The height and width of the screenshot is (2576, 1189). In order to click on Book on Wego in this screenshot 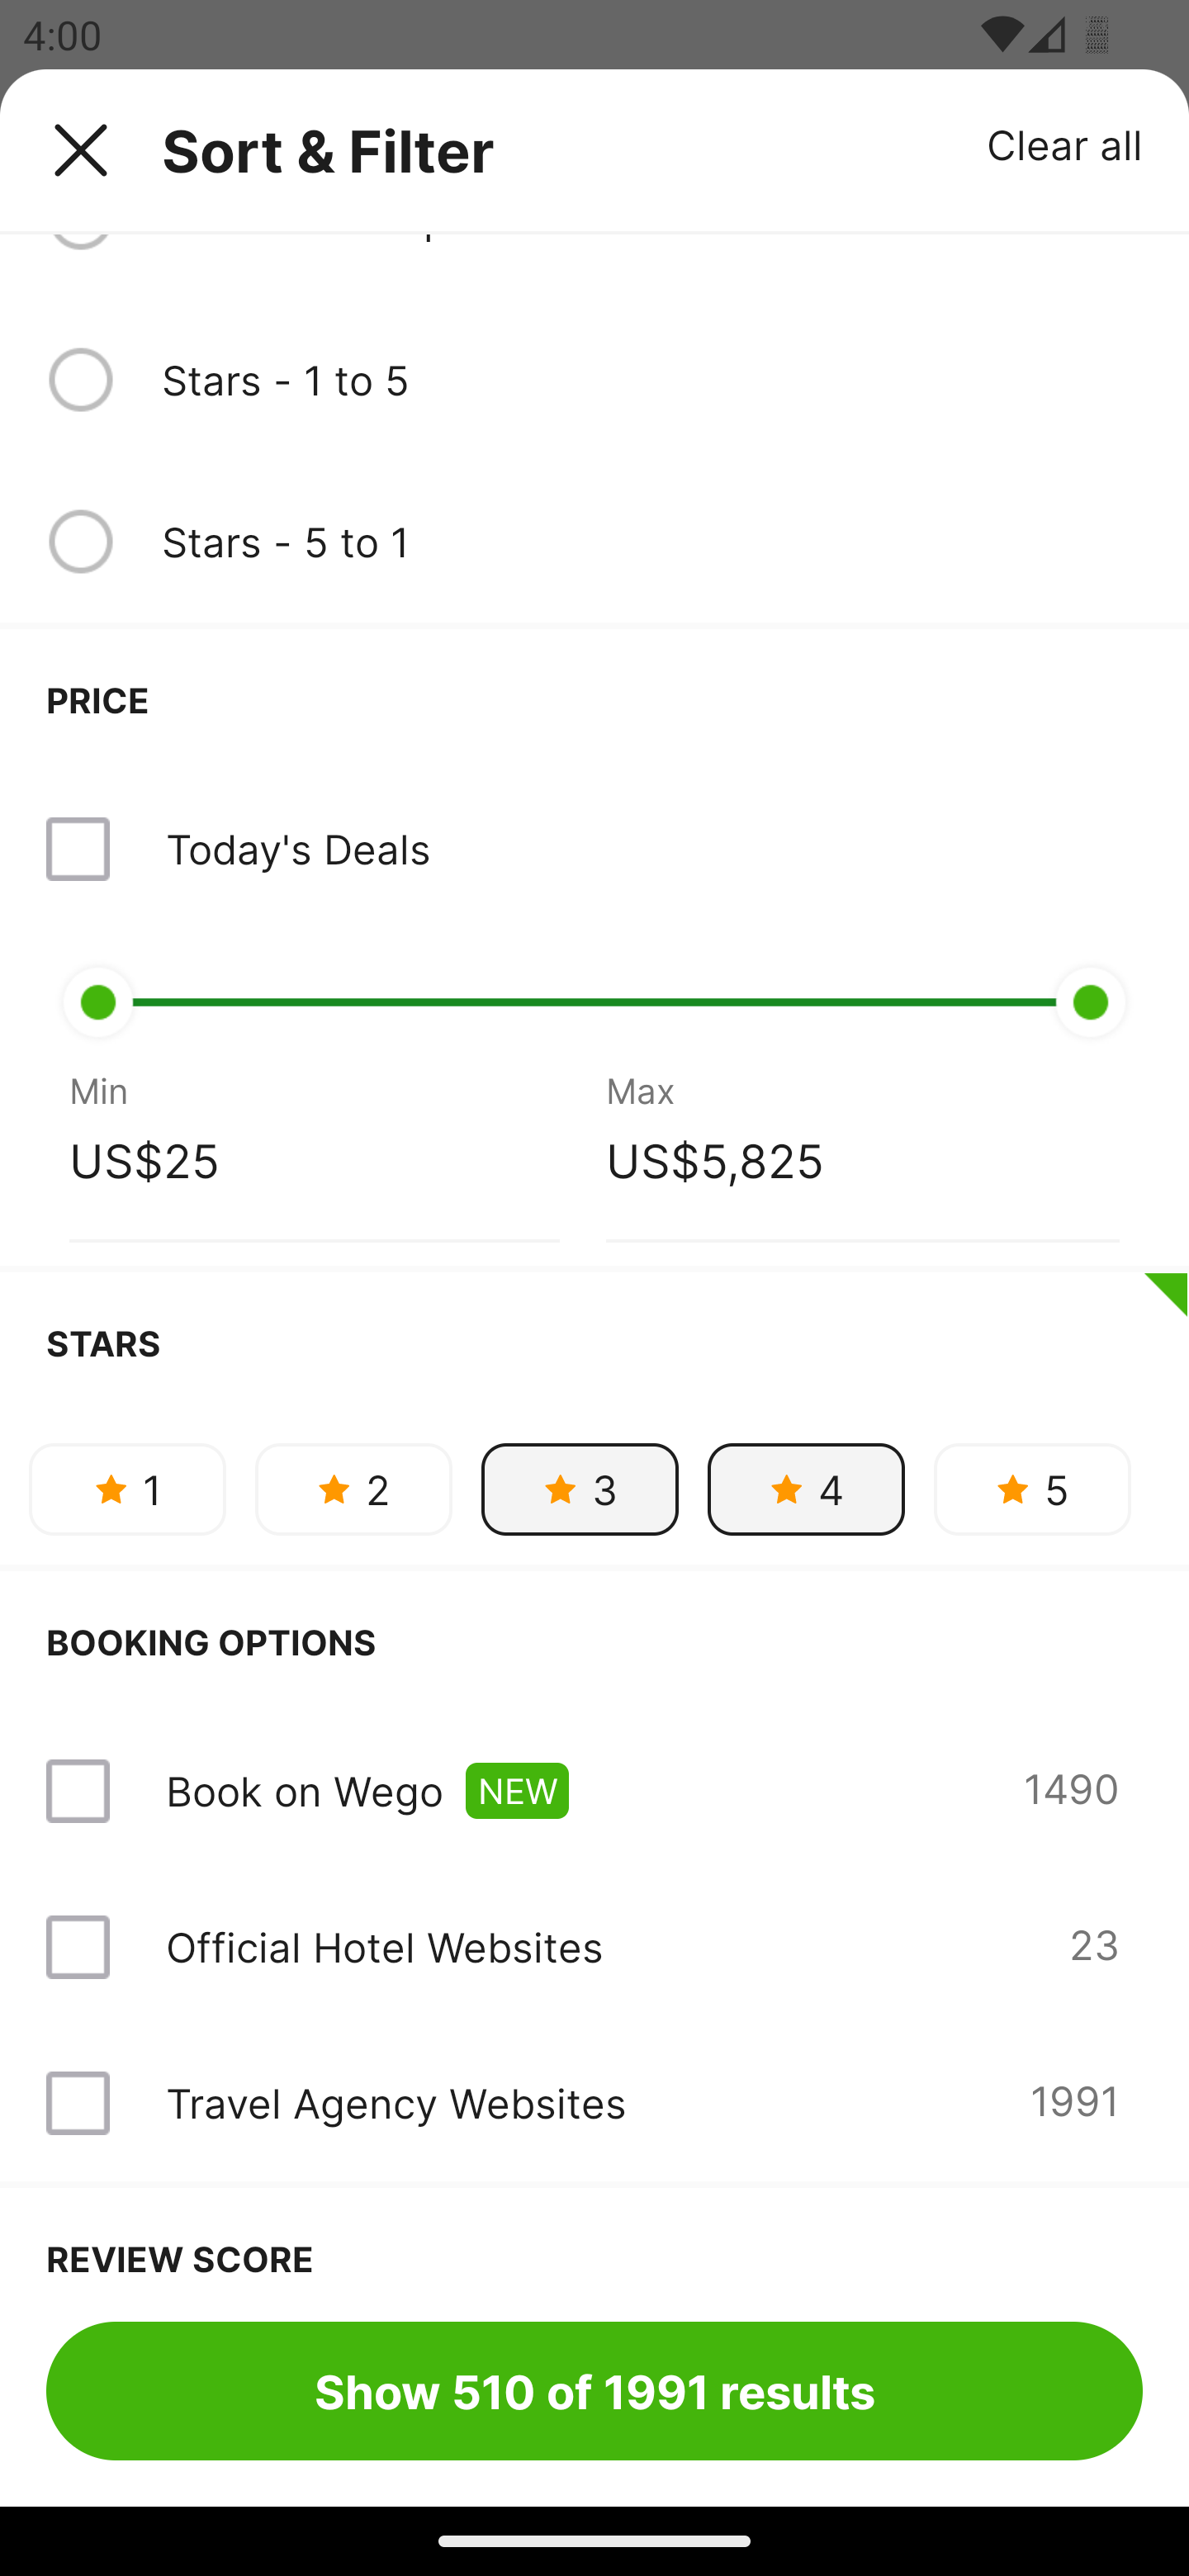, I will do `click(304, 1790)`.